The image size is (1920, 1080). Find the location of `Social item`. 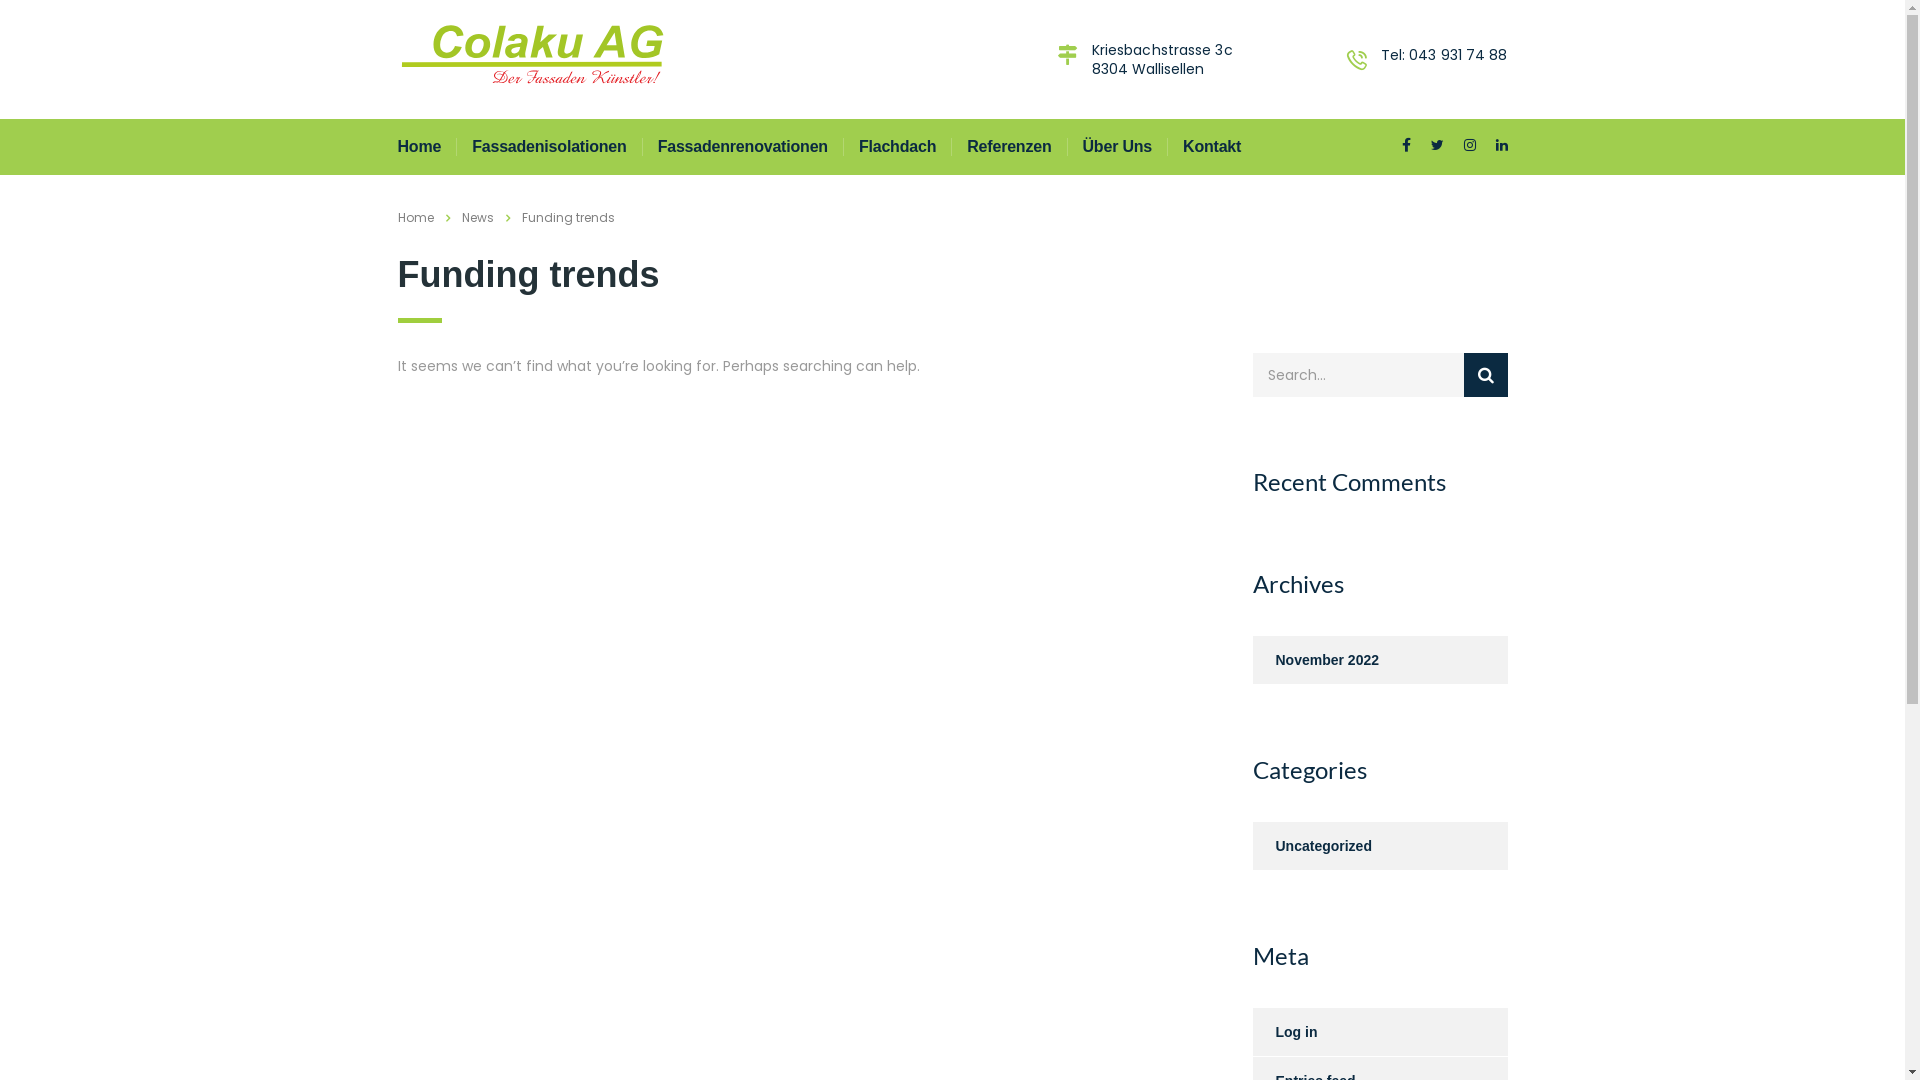

Social item is located at coordinates (1436, 147).